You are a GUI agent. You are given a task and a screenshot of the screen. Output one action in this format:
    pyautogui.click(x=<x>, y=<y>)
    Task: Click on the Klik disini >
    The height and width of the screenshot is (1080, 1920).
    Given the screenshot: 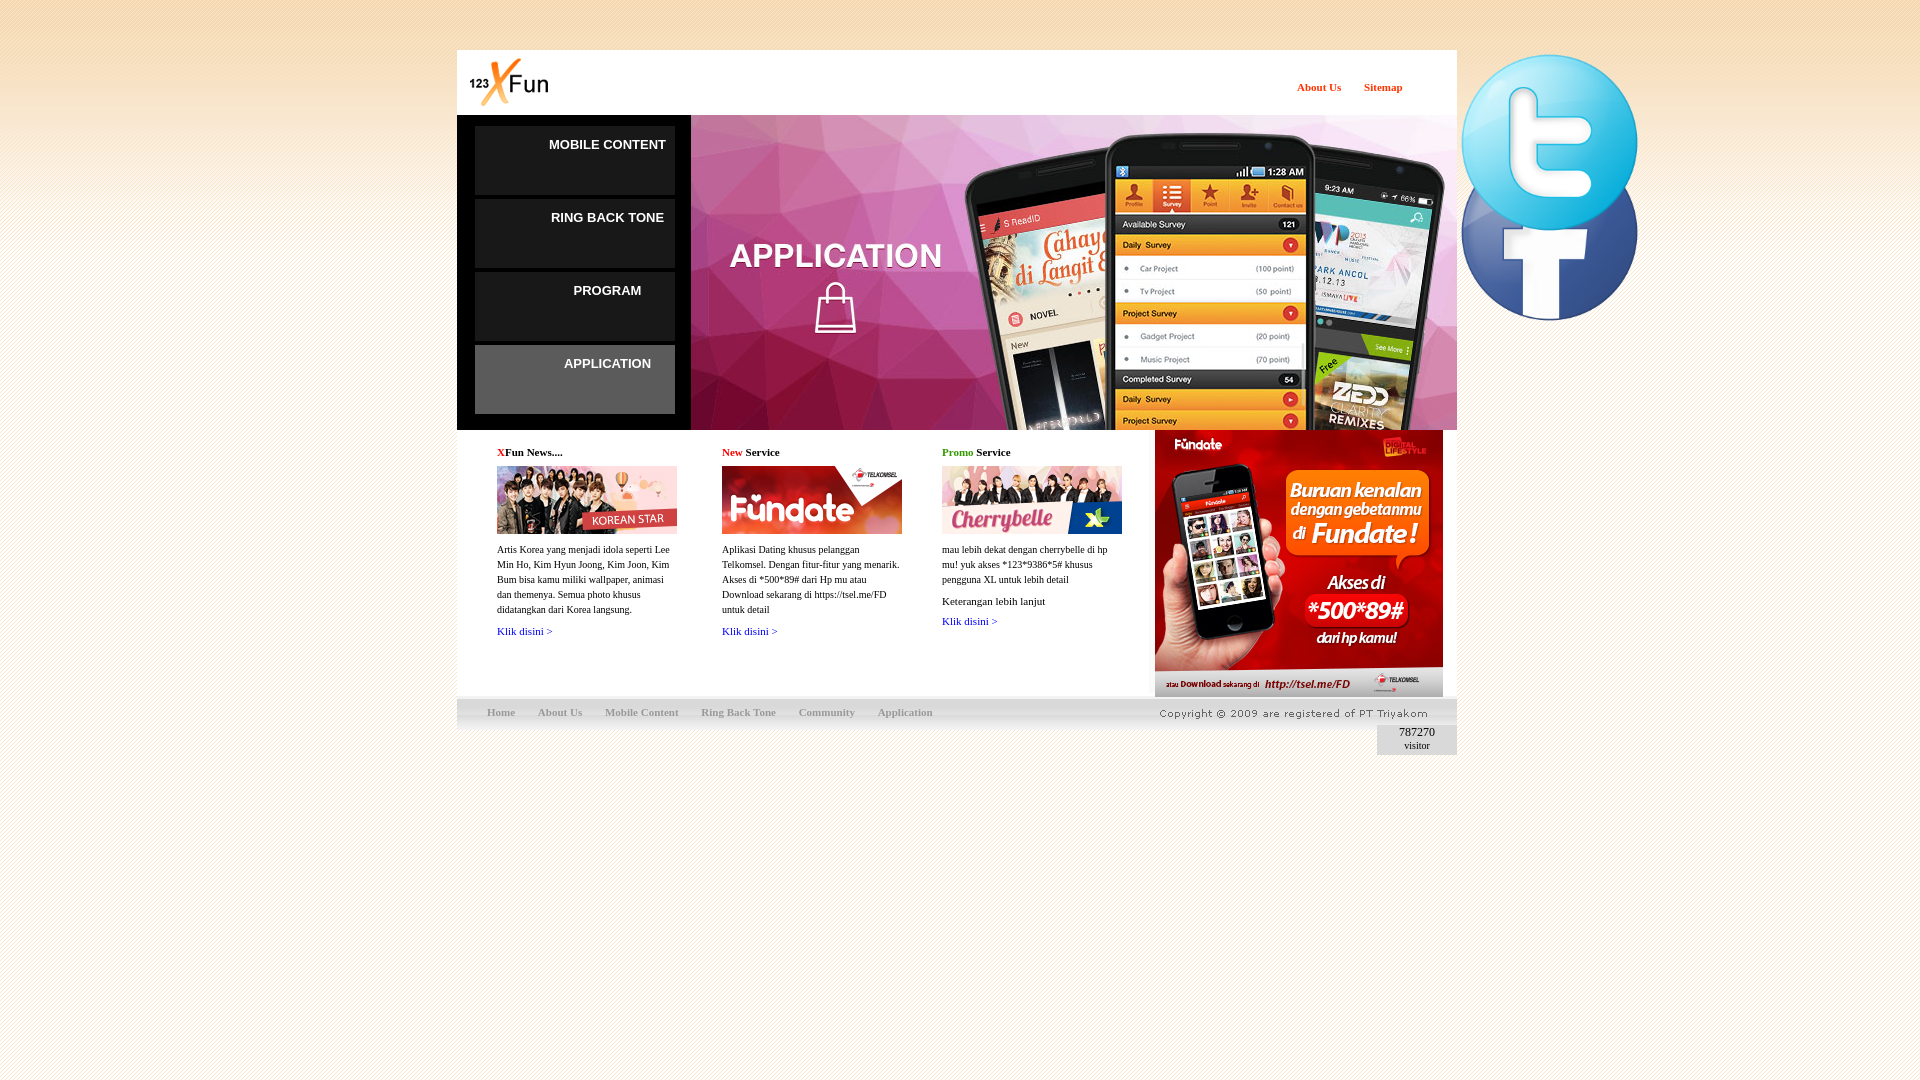 What is the action you would take?
    pyautogui.click(x=970, y=621)
    